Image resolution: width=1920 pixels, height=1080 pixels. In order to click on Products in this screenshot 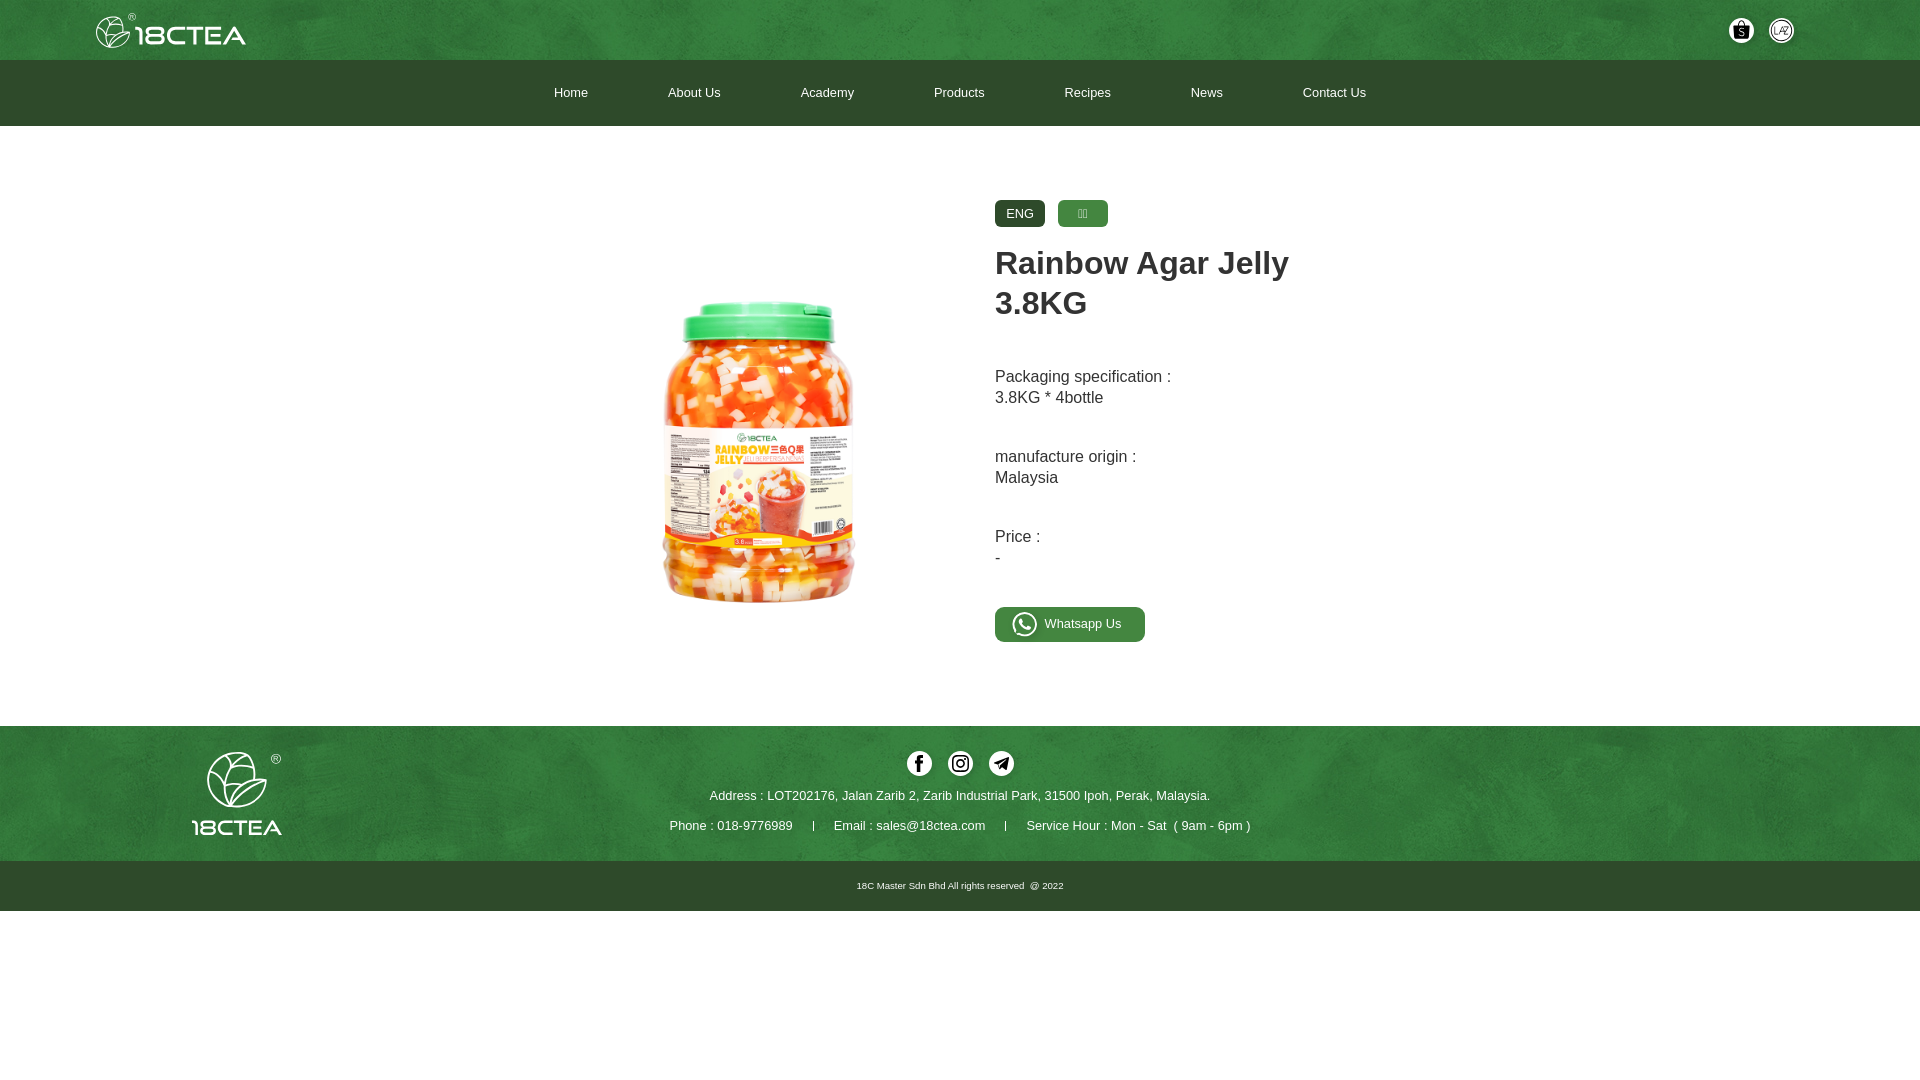, I will do `click(960, 93)`.